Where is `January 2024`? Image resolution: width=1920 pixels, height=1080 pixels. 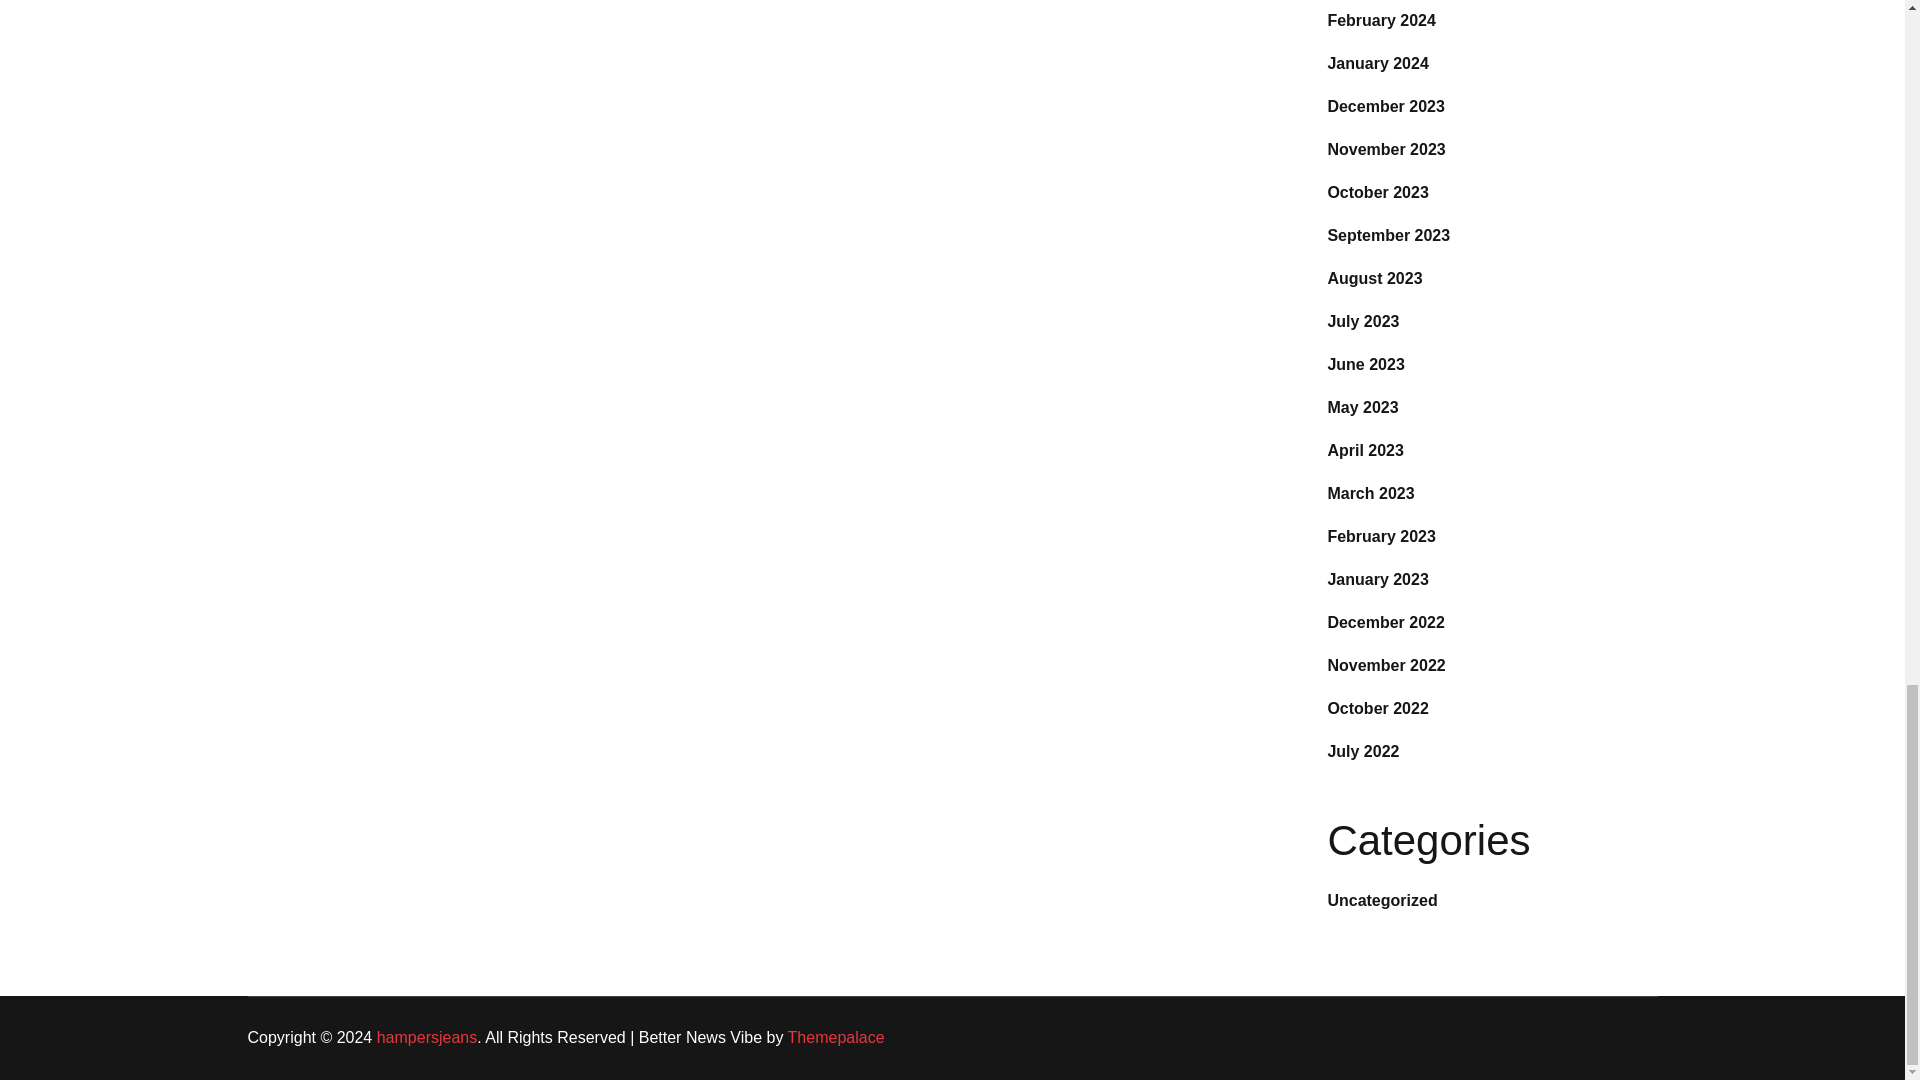
January 2024 is located at coordinates (1377, 64).